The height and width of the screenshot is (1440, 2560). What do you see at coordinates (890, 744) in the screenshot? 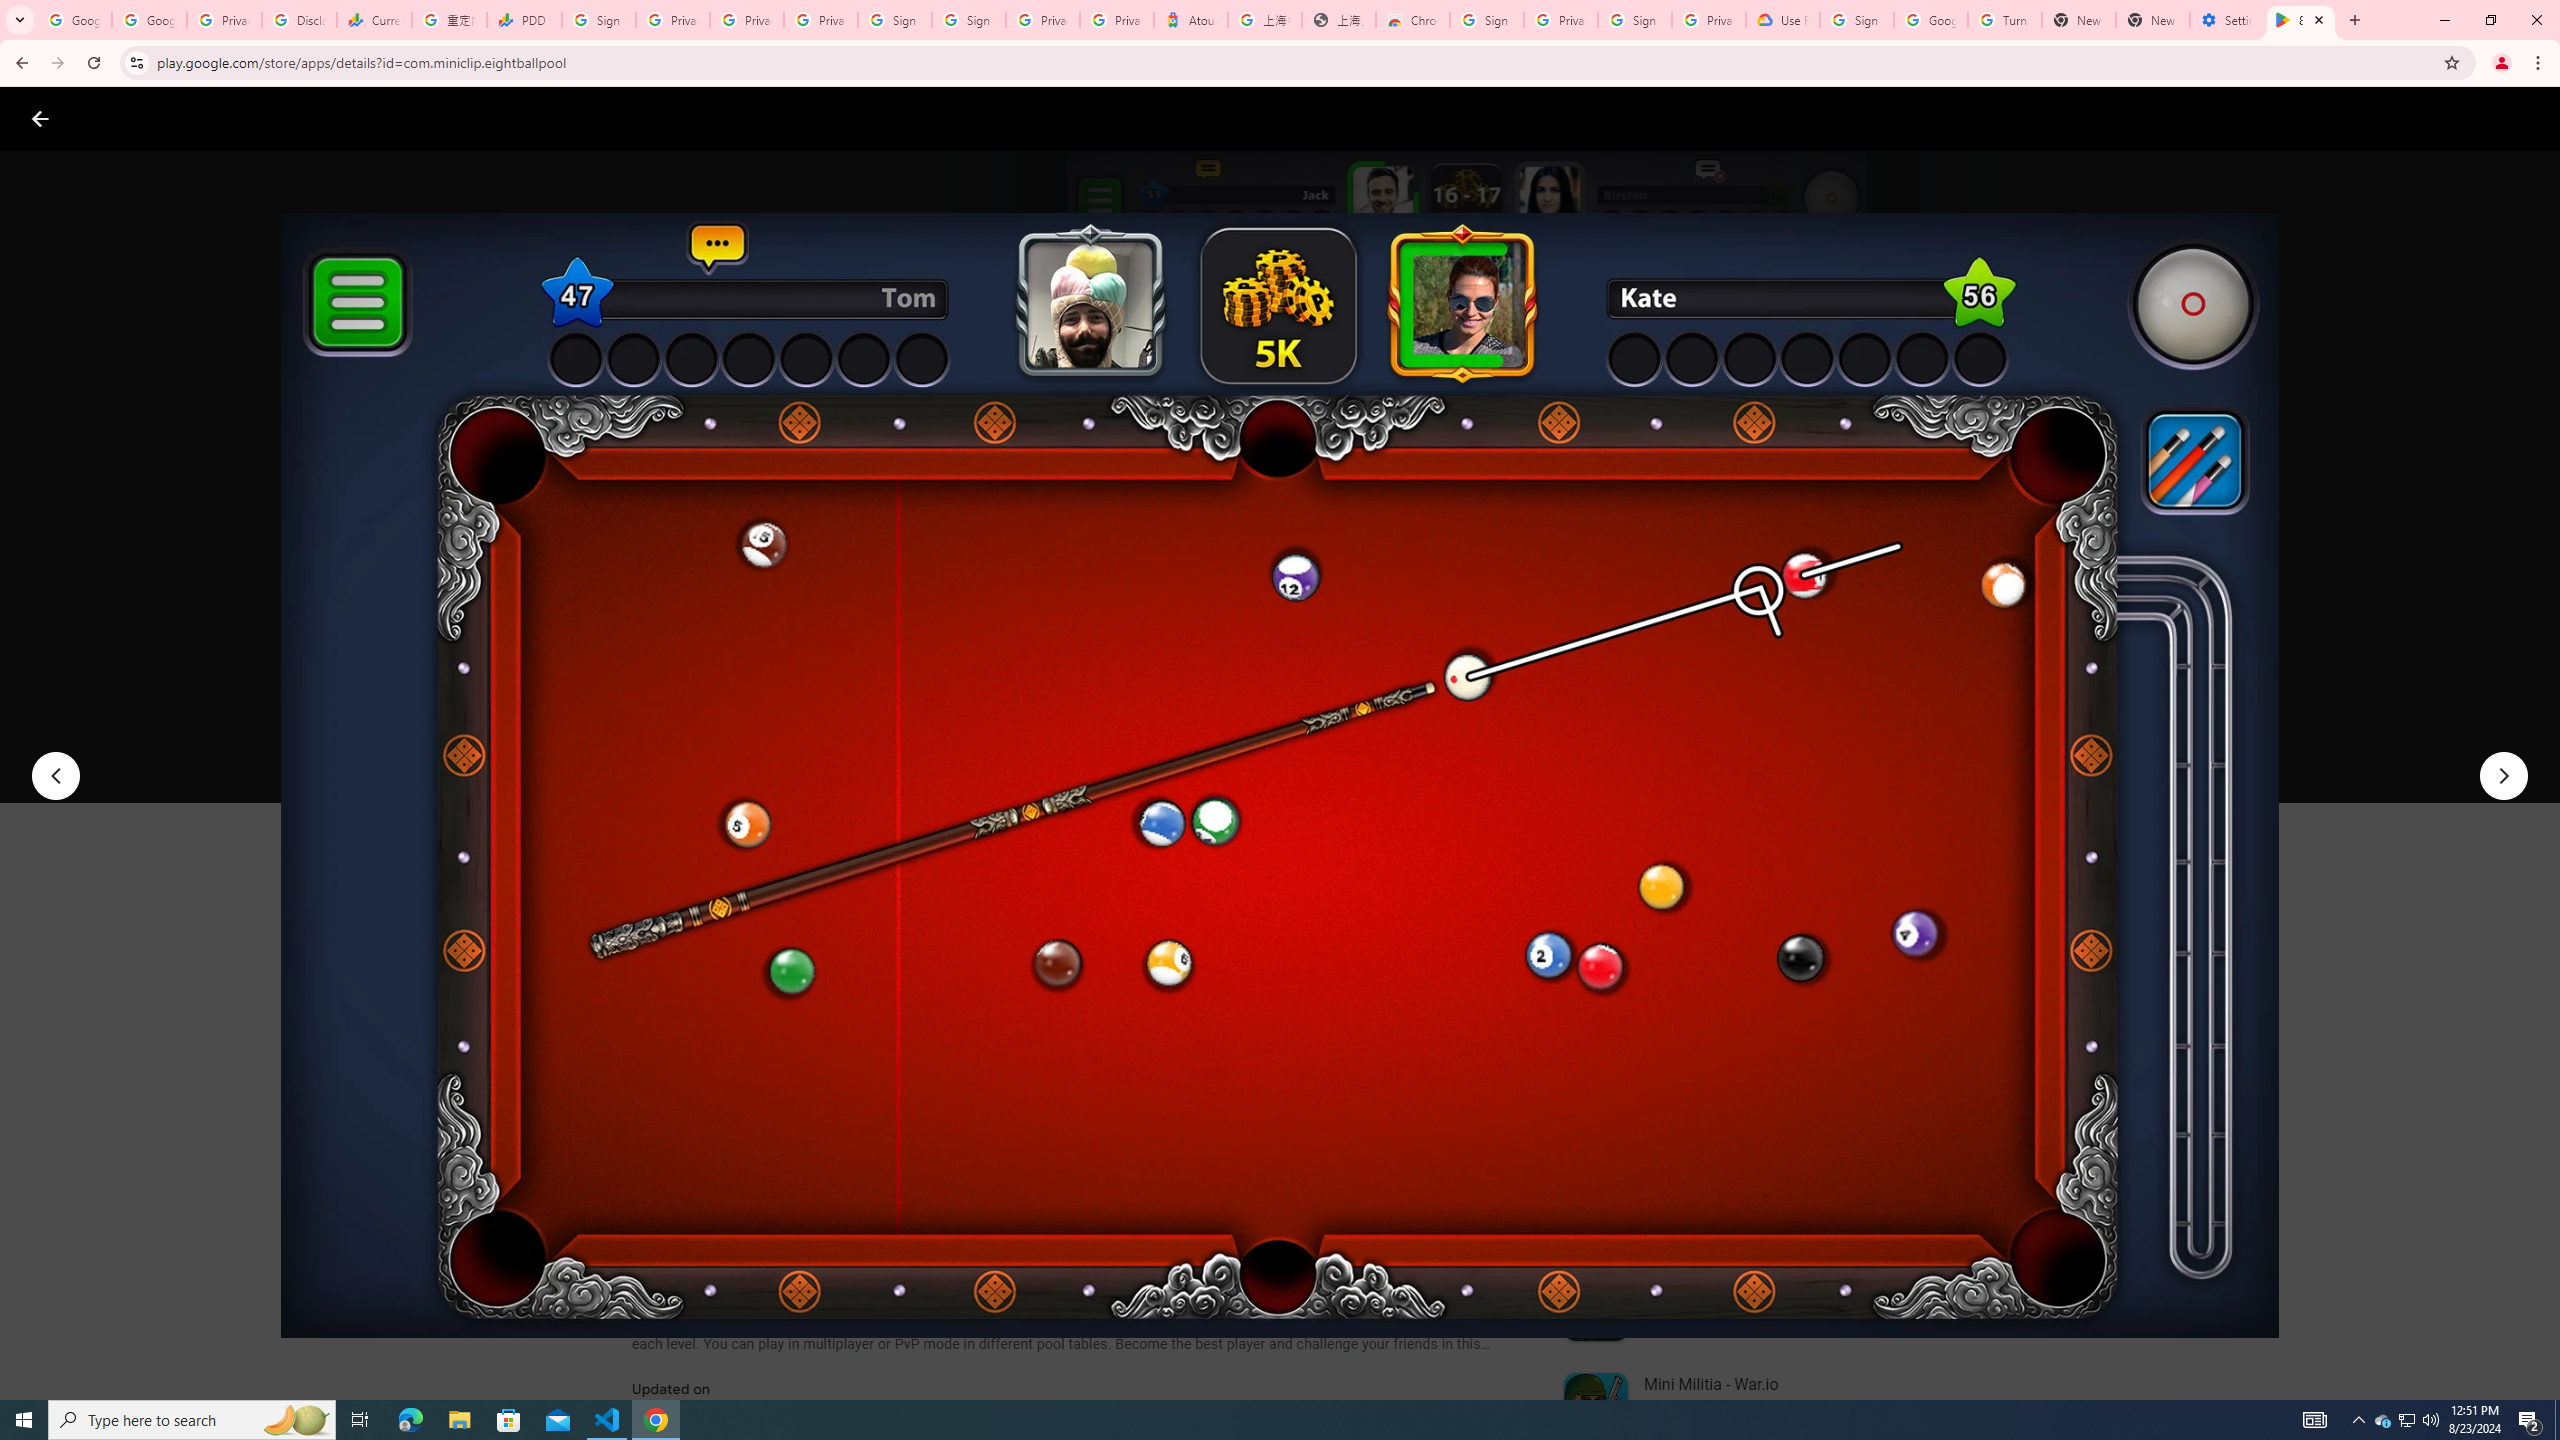
I see `Share` at bounding box center [890, 744].